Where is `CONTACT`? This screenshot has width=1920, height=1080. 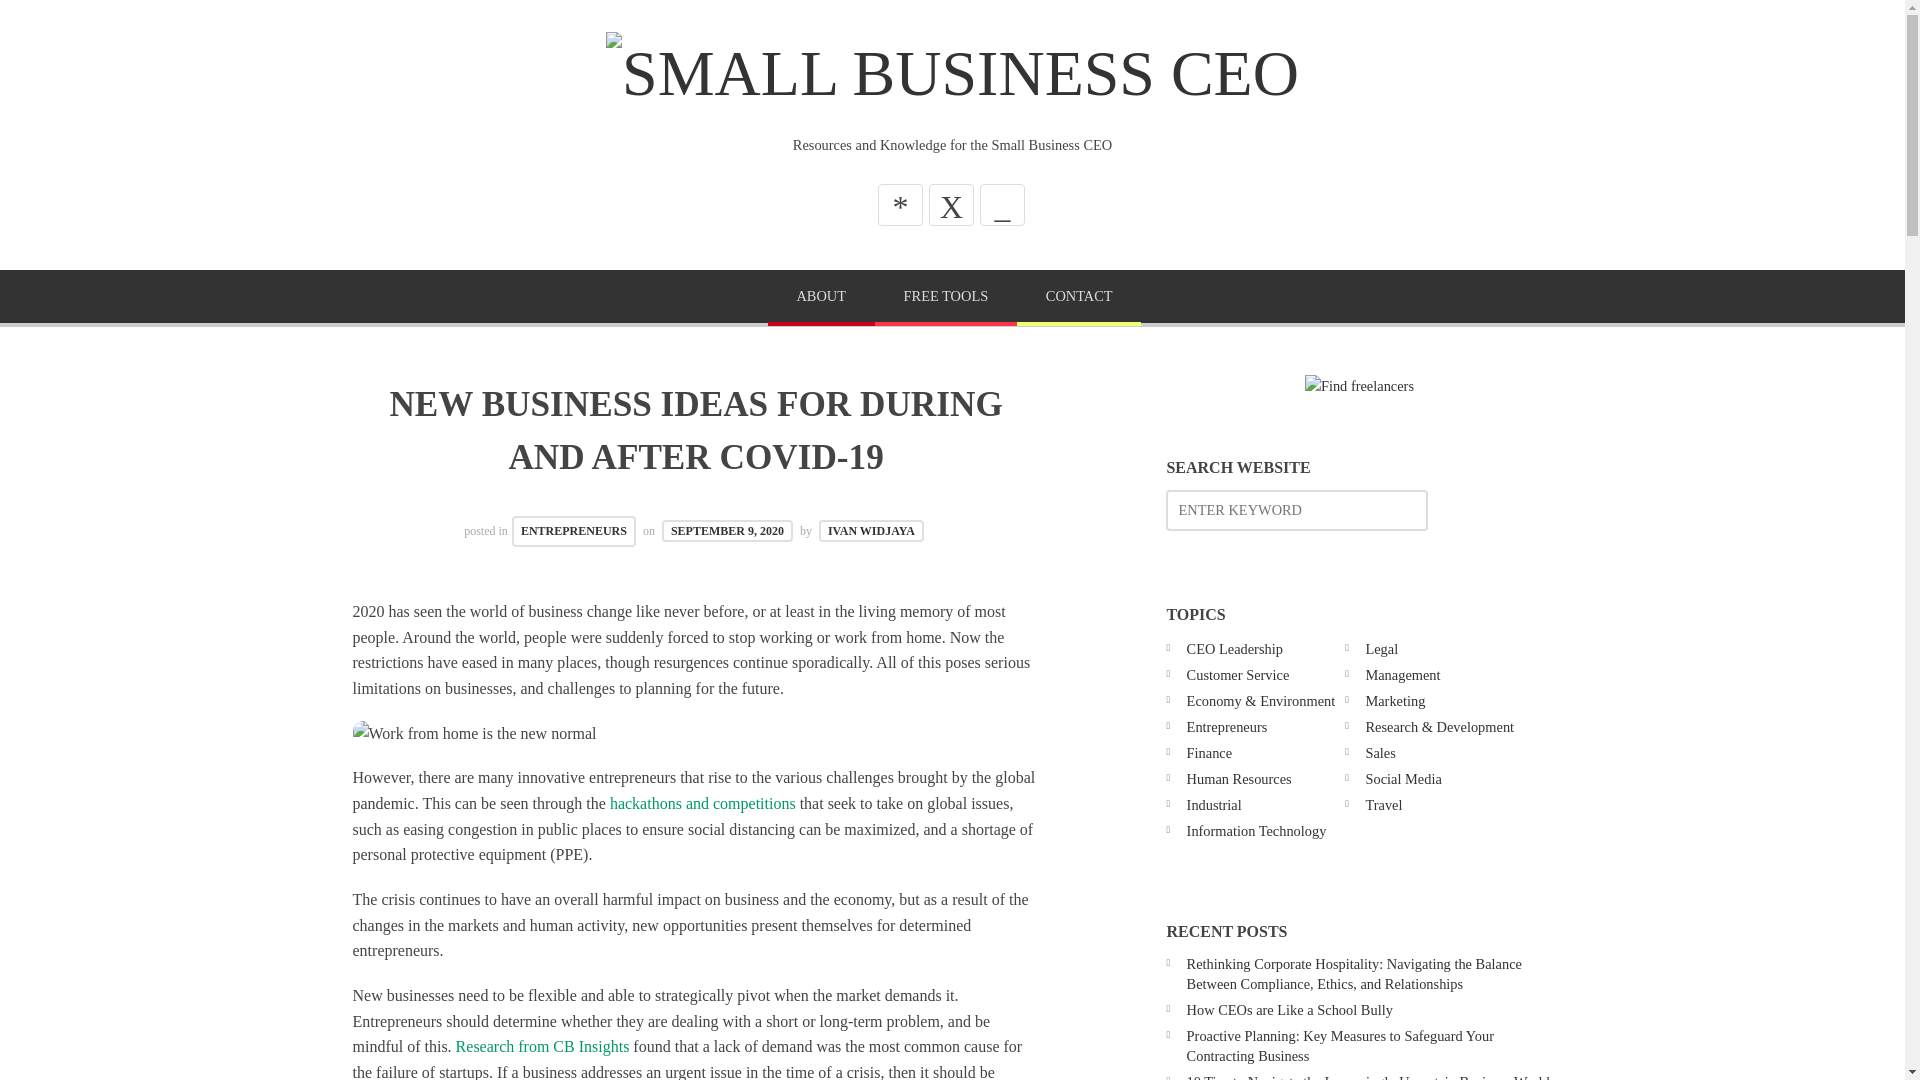 CONTACT is located at coordinates (1078, 298).